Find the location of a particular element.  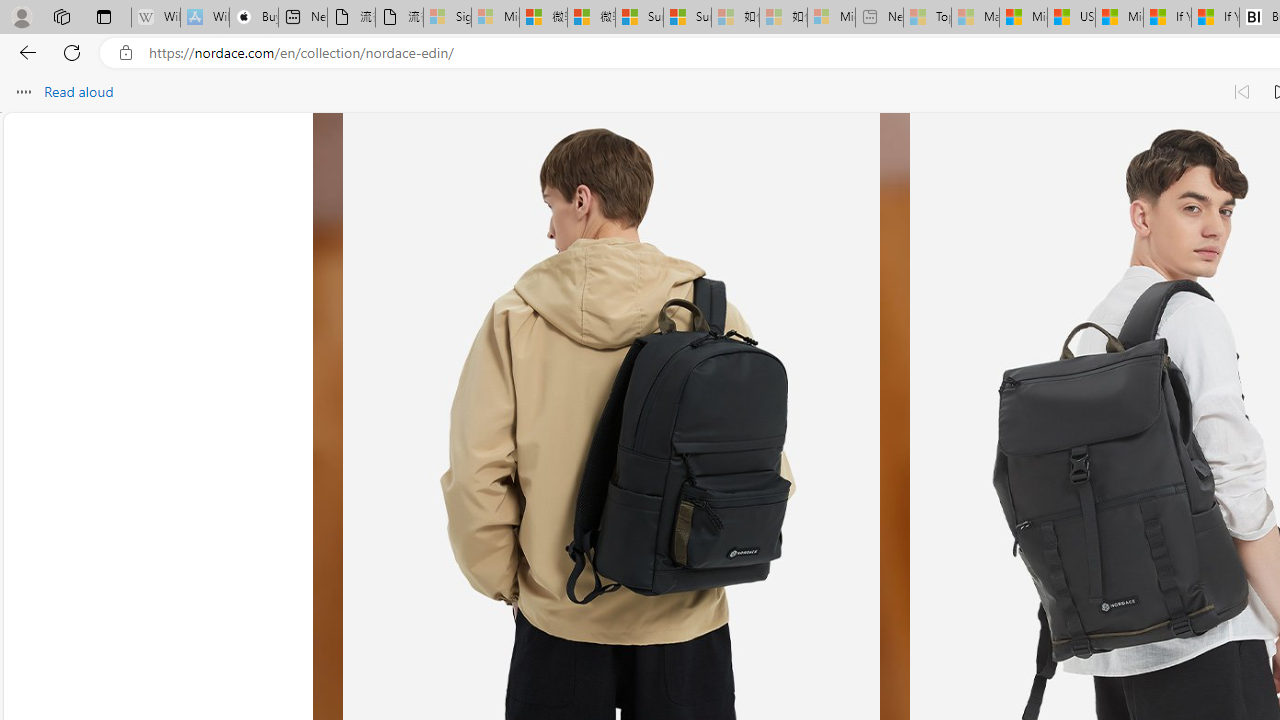

New tab - Sleeping is located at coordinates (879, 18).